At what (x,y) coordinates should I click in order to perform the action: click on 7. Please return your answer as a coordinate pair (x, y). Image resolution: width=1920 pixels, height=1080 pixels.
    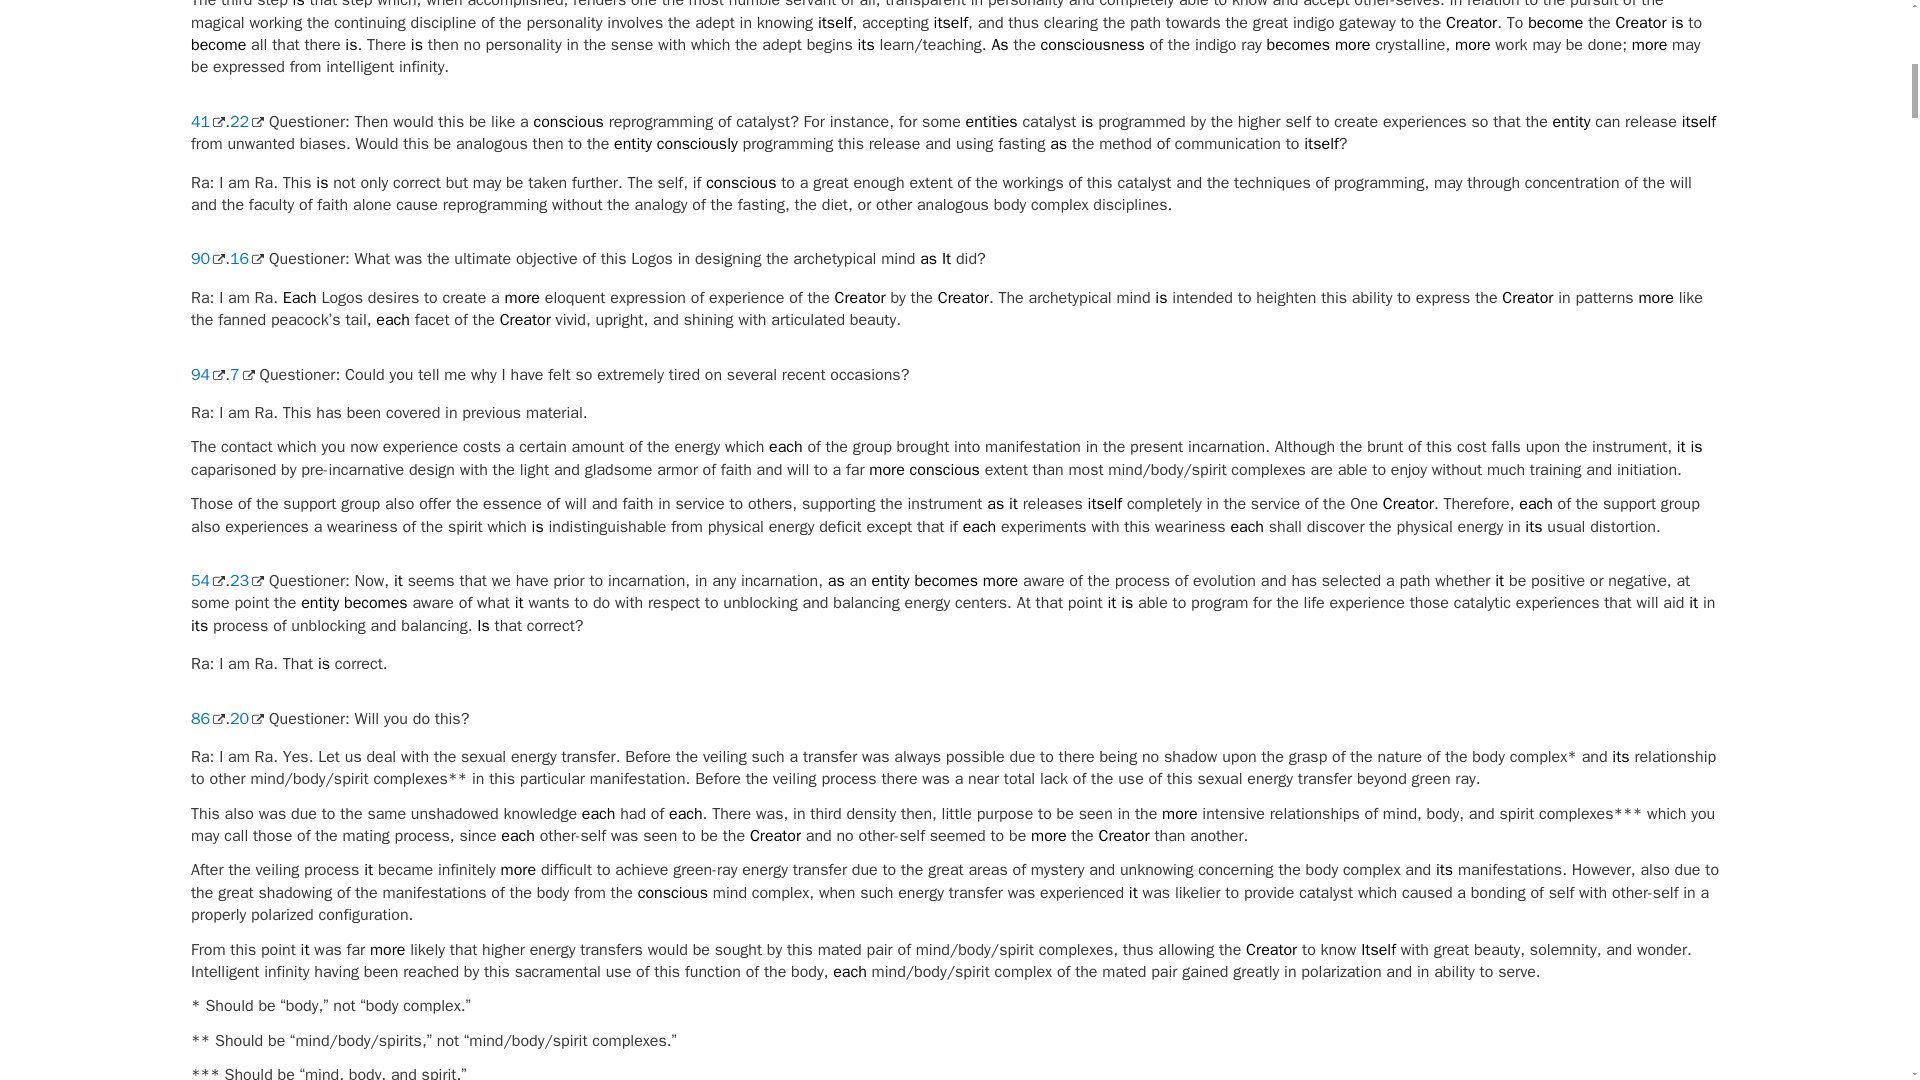
    Looking at the image, I should click on (242, 374).